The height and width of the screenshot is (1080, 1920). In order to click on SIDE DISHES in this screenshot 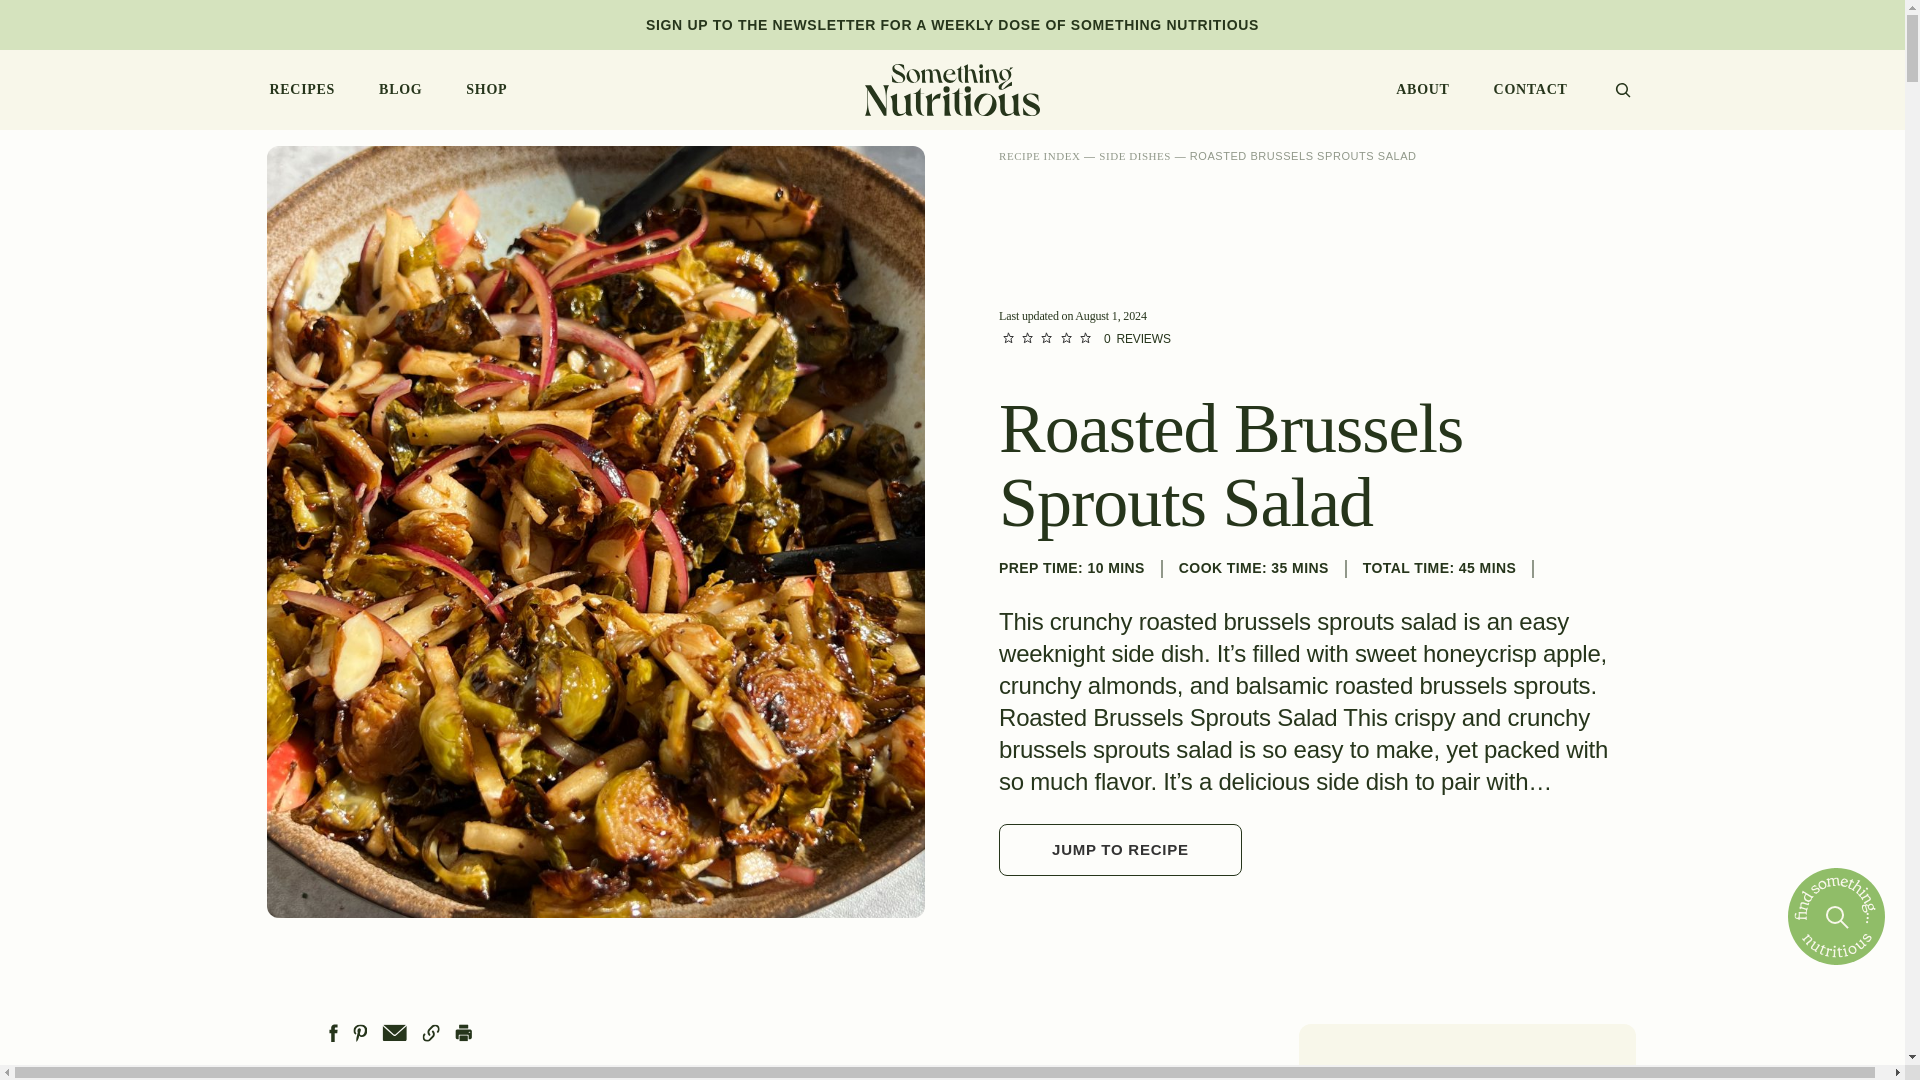, I will do `click(1134, 156)`.